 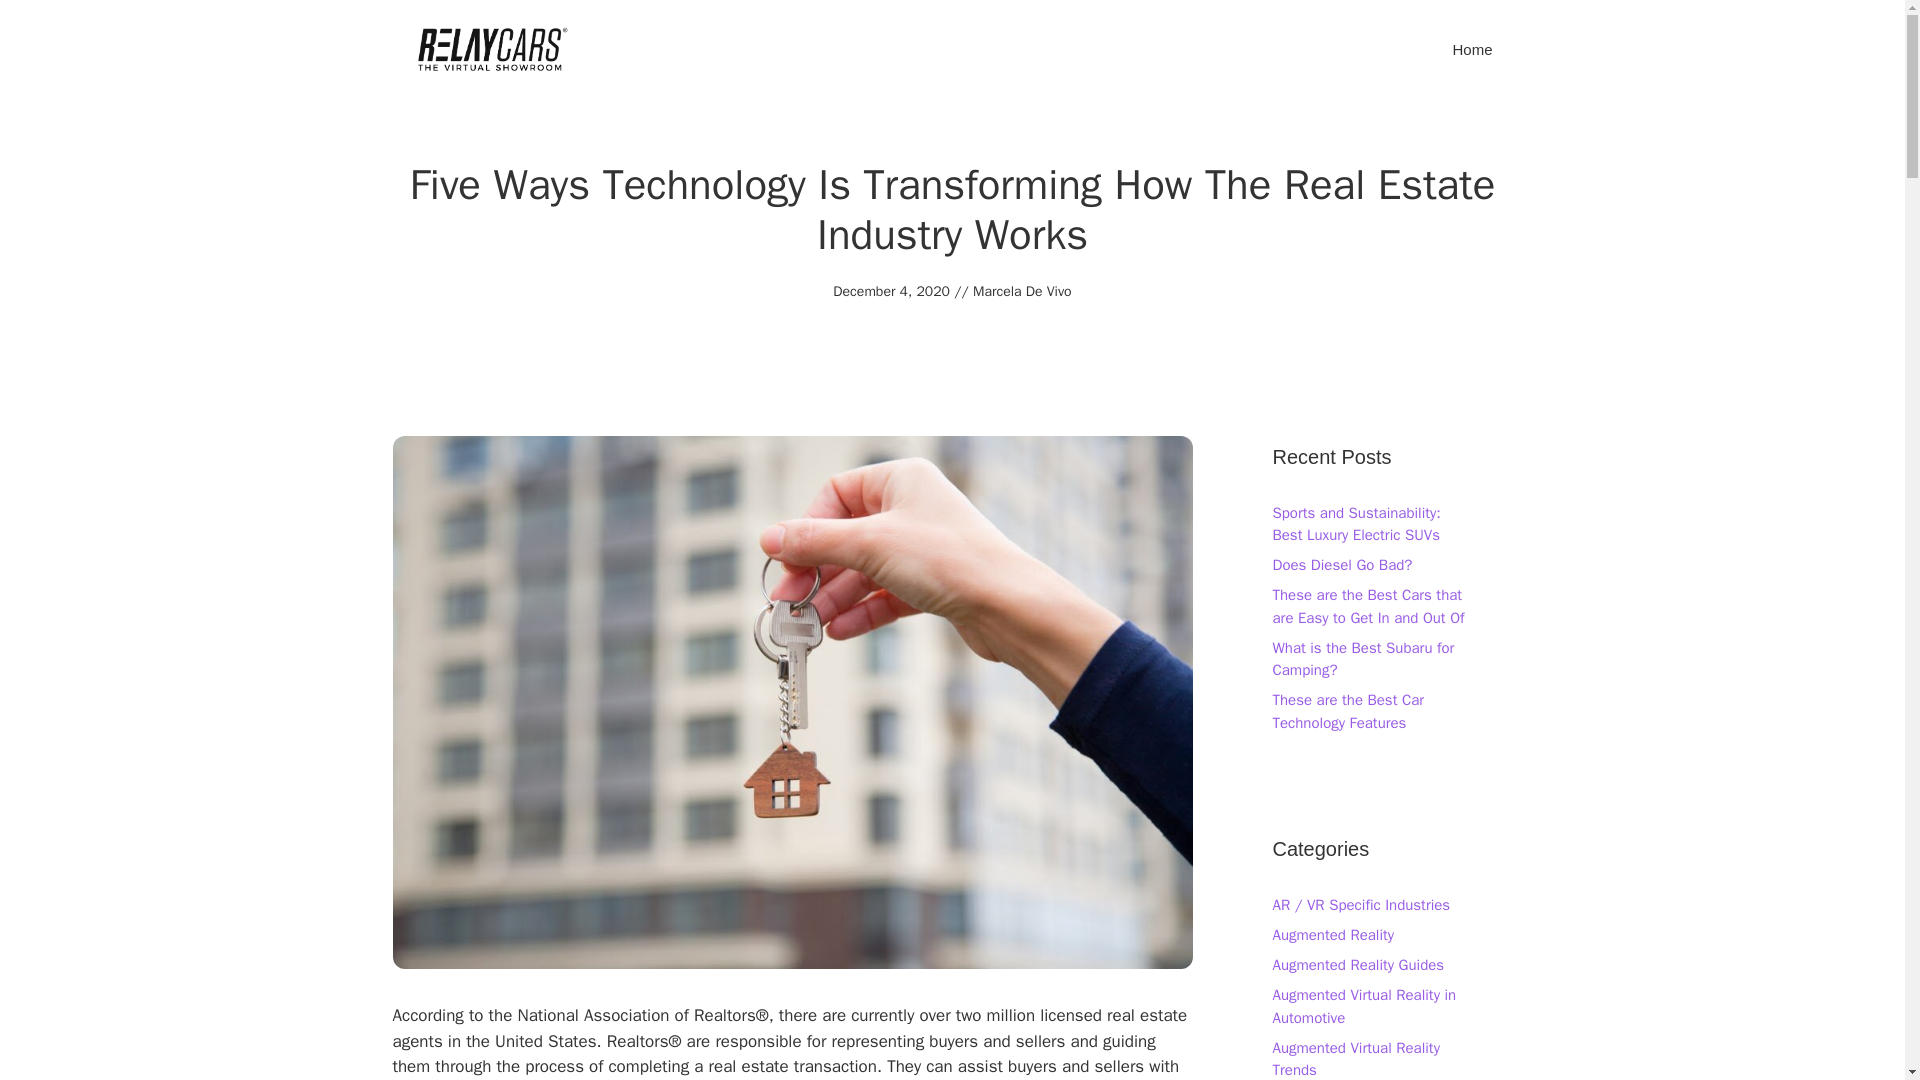 I want to click on Sports and Sustainability: Best Luxury Electric SUVs, so click(x=1356, y=524).